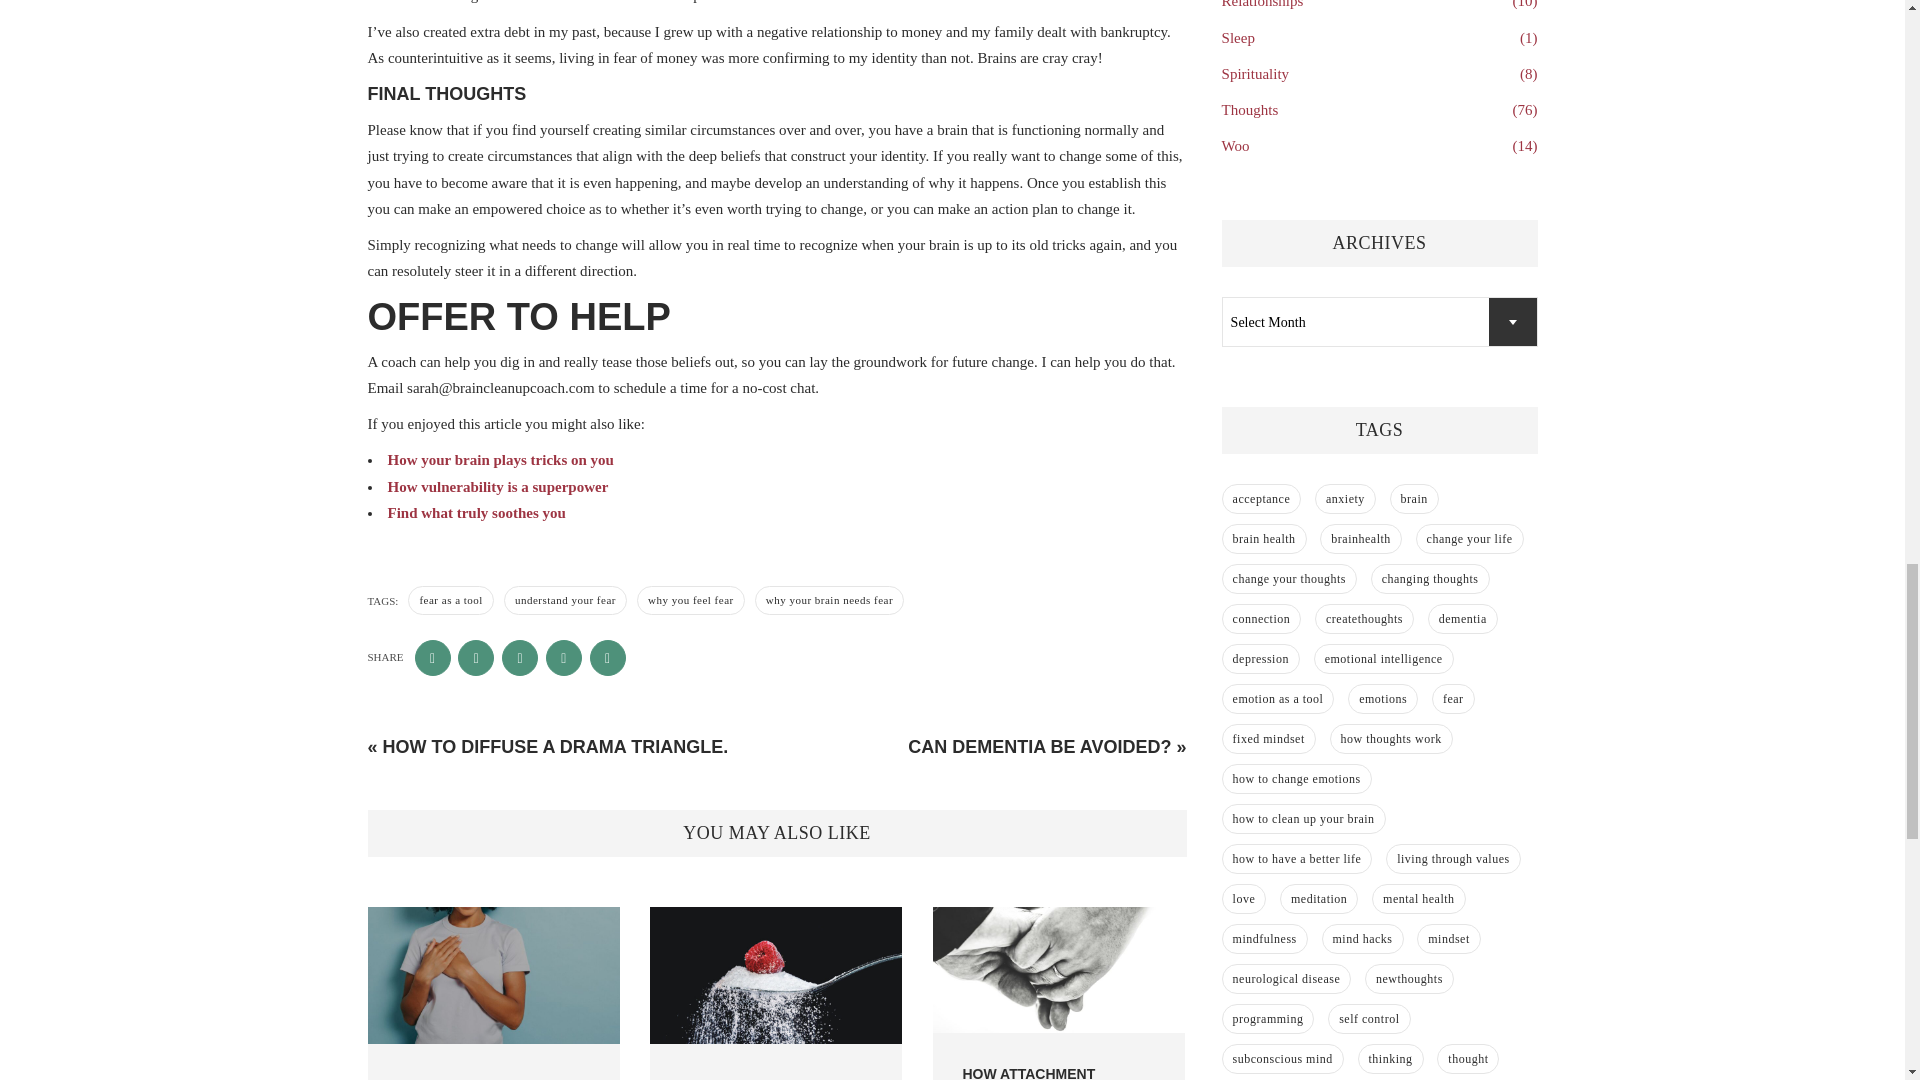  What do you see at coordinates (500, 460) in the screenshot?
I see `How your brain plays tricks on you` at bounding box center [500, 460].